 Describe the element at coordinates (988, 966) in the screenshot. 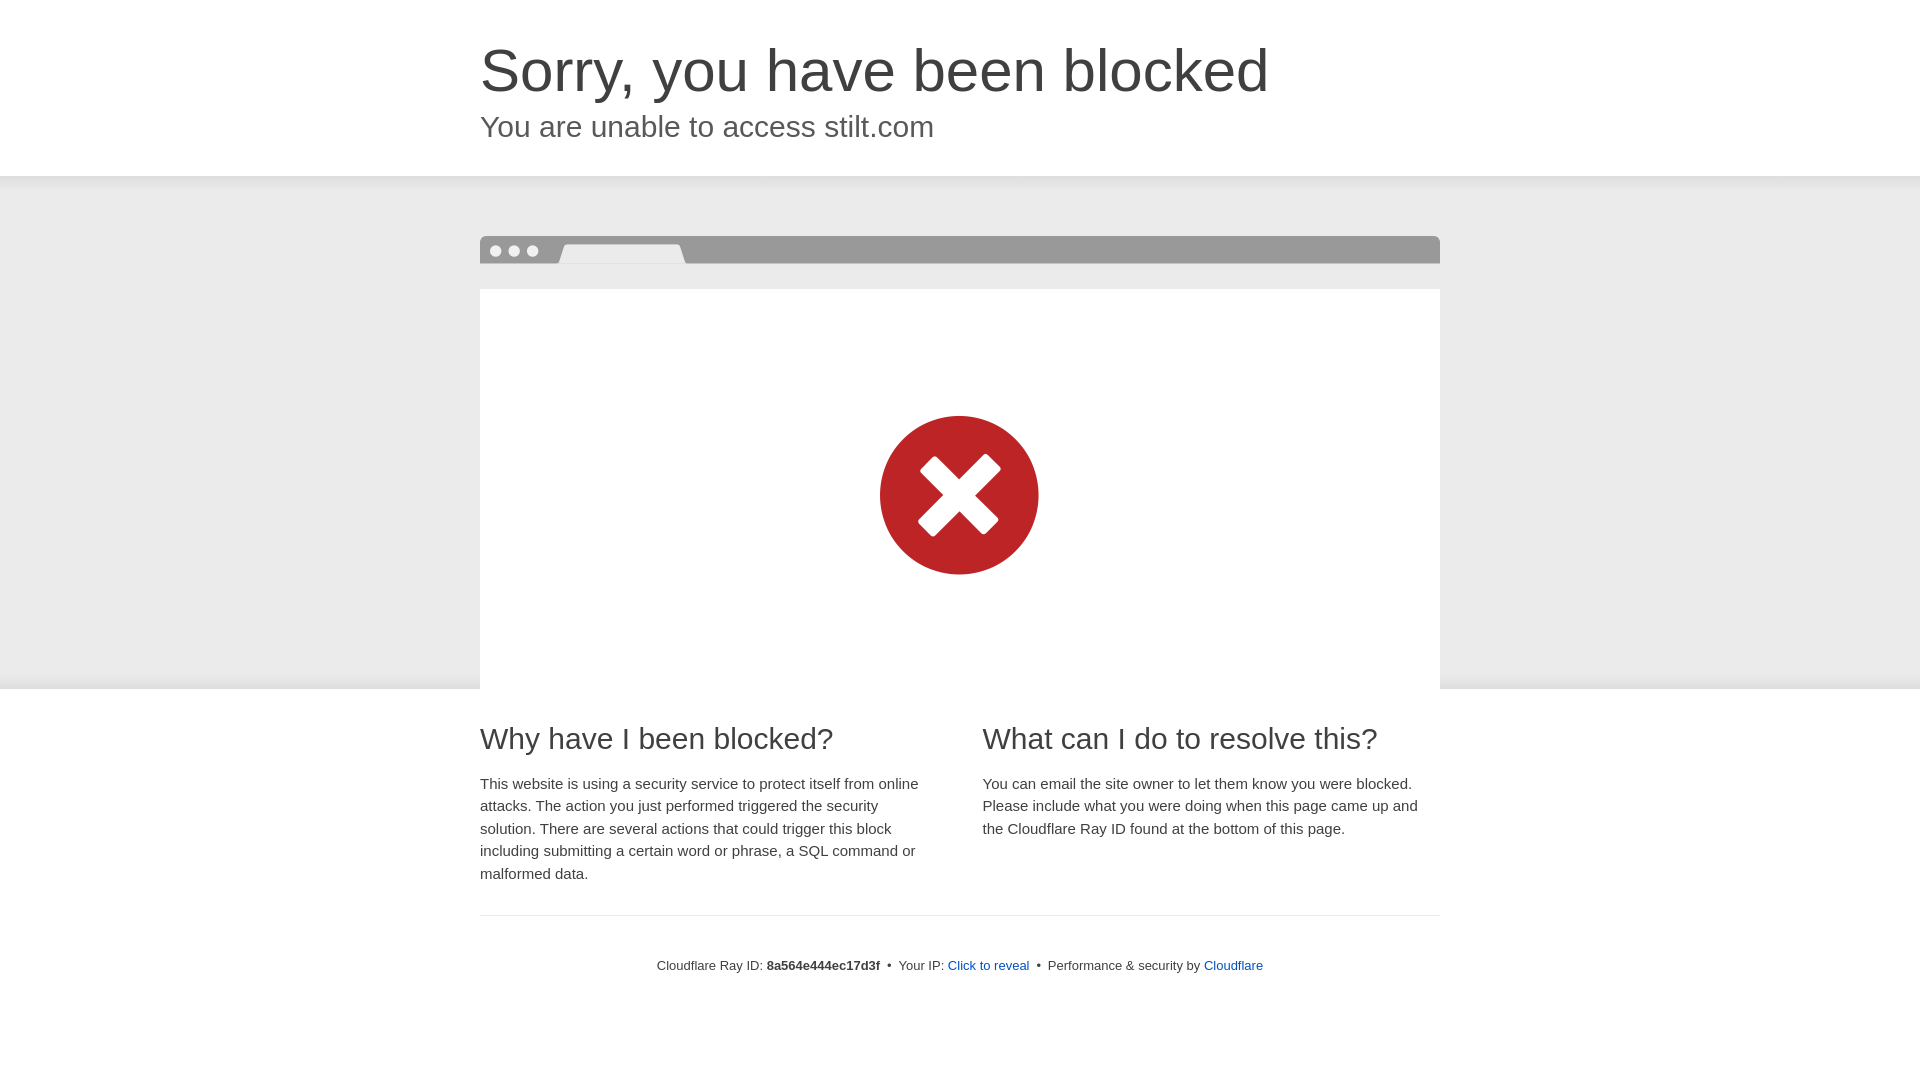

I see `Click to reveal` at that location.